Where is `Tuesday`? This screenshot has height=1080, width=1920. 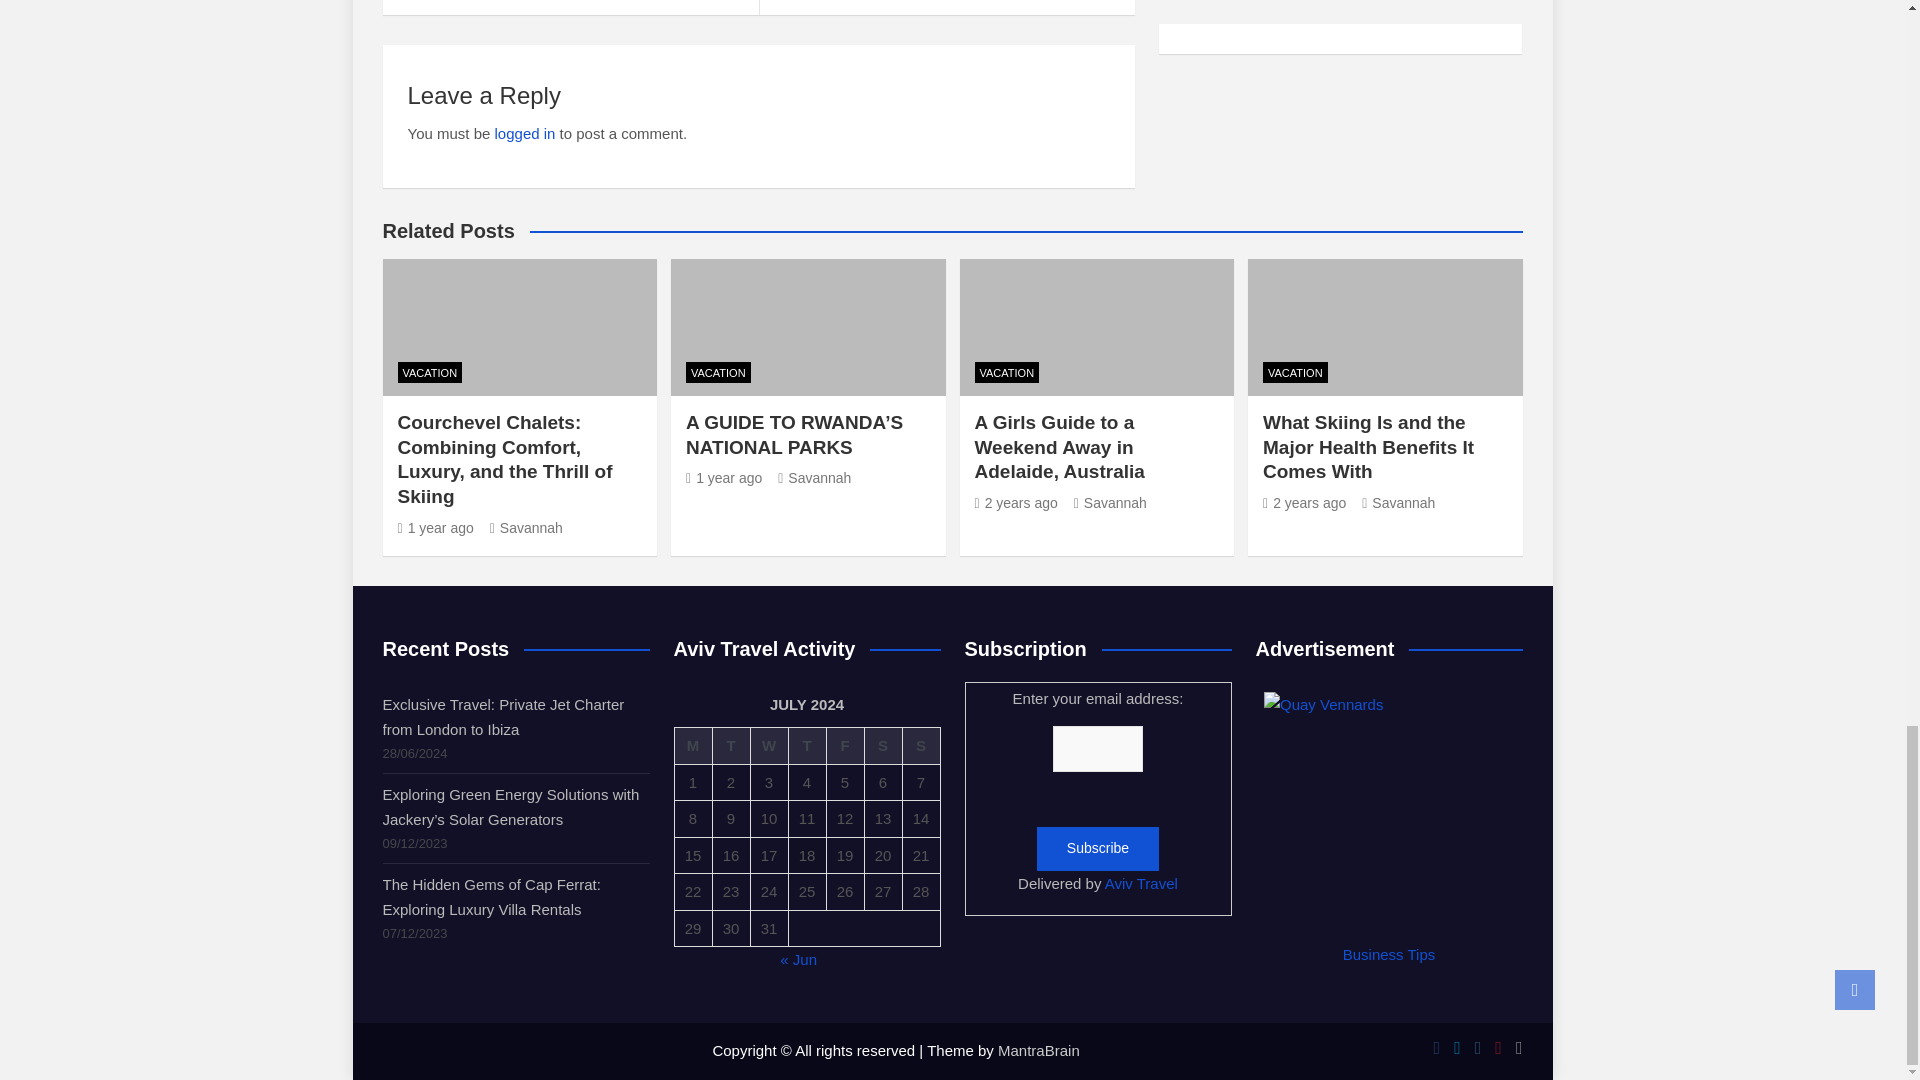 Tuesday is located at coordinates (731, 746).